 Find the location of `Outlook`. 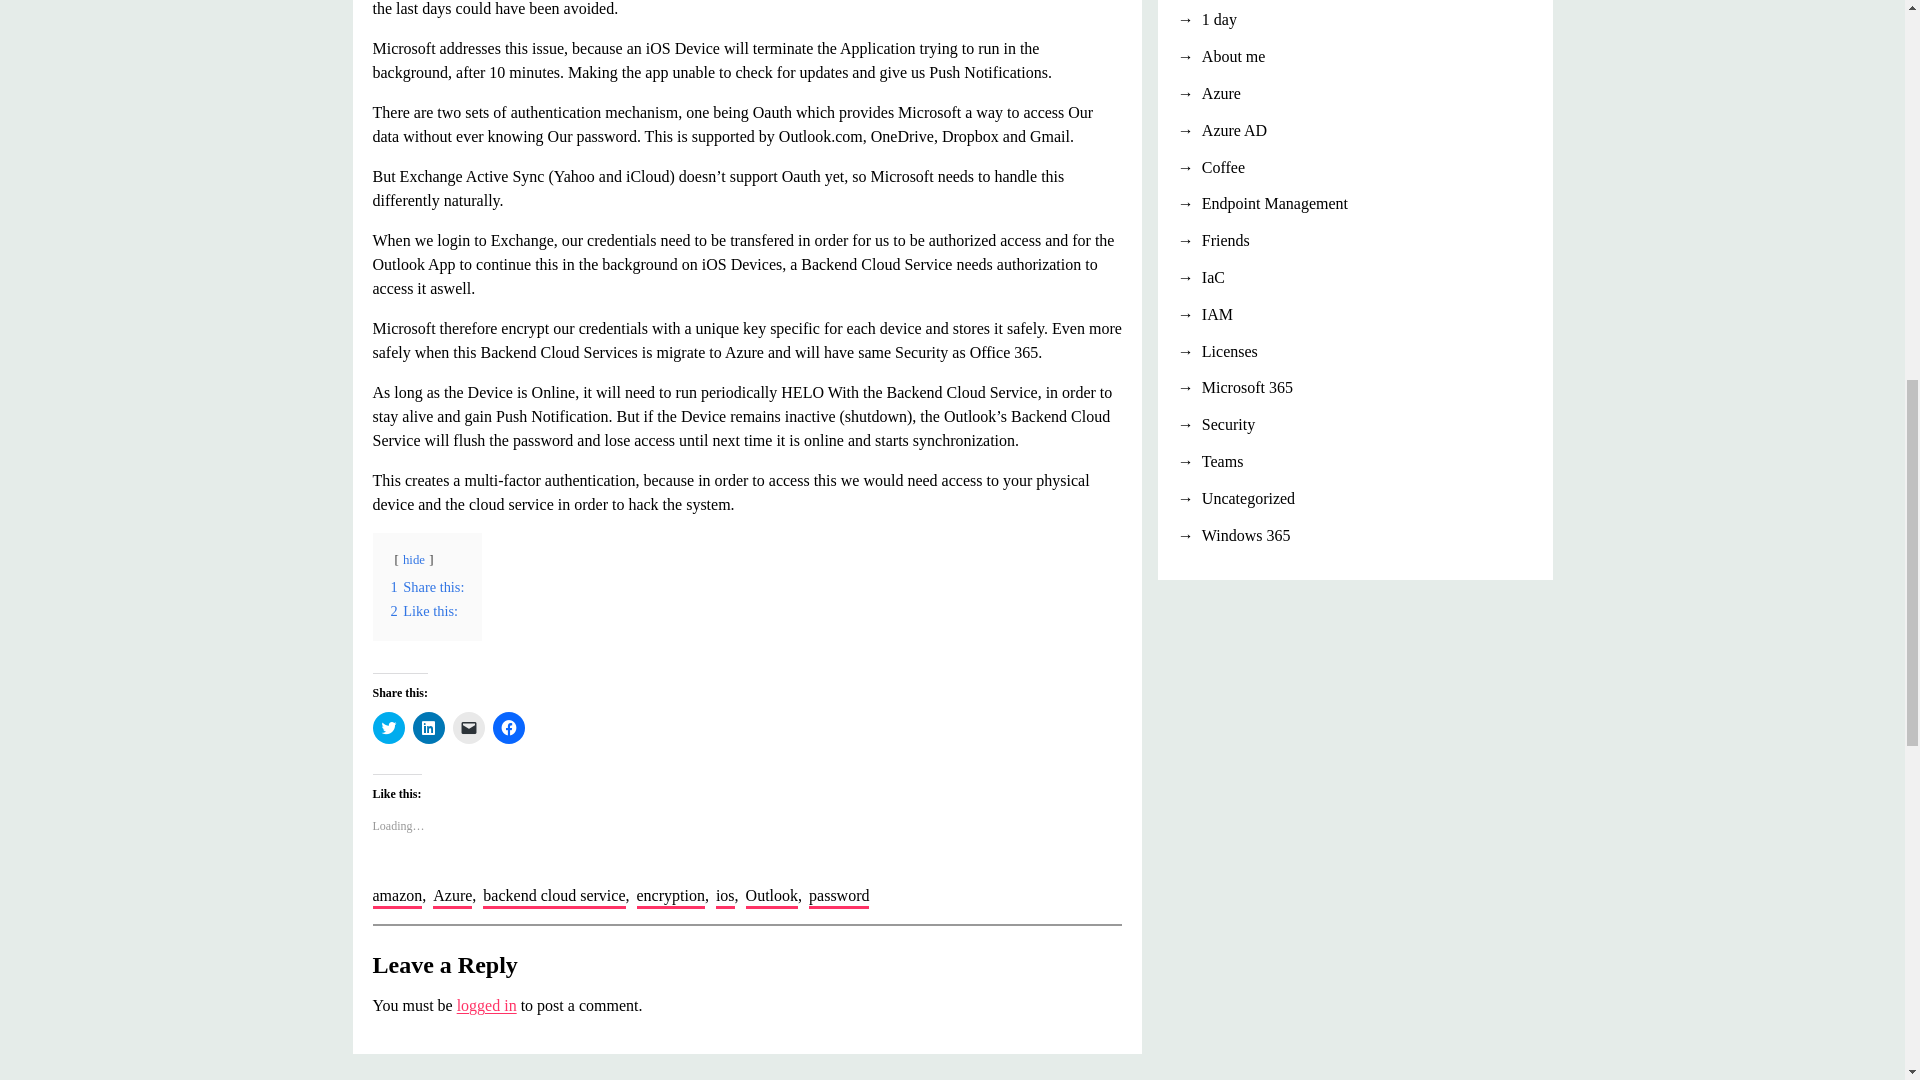

Outlook is located at coordinates (772, 898).